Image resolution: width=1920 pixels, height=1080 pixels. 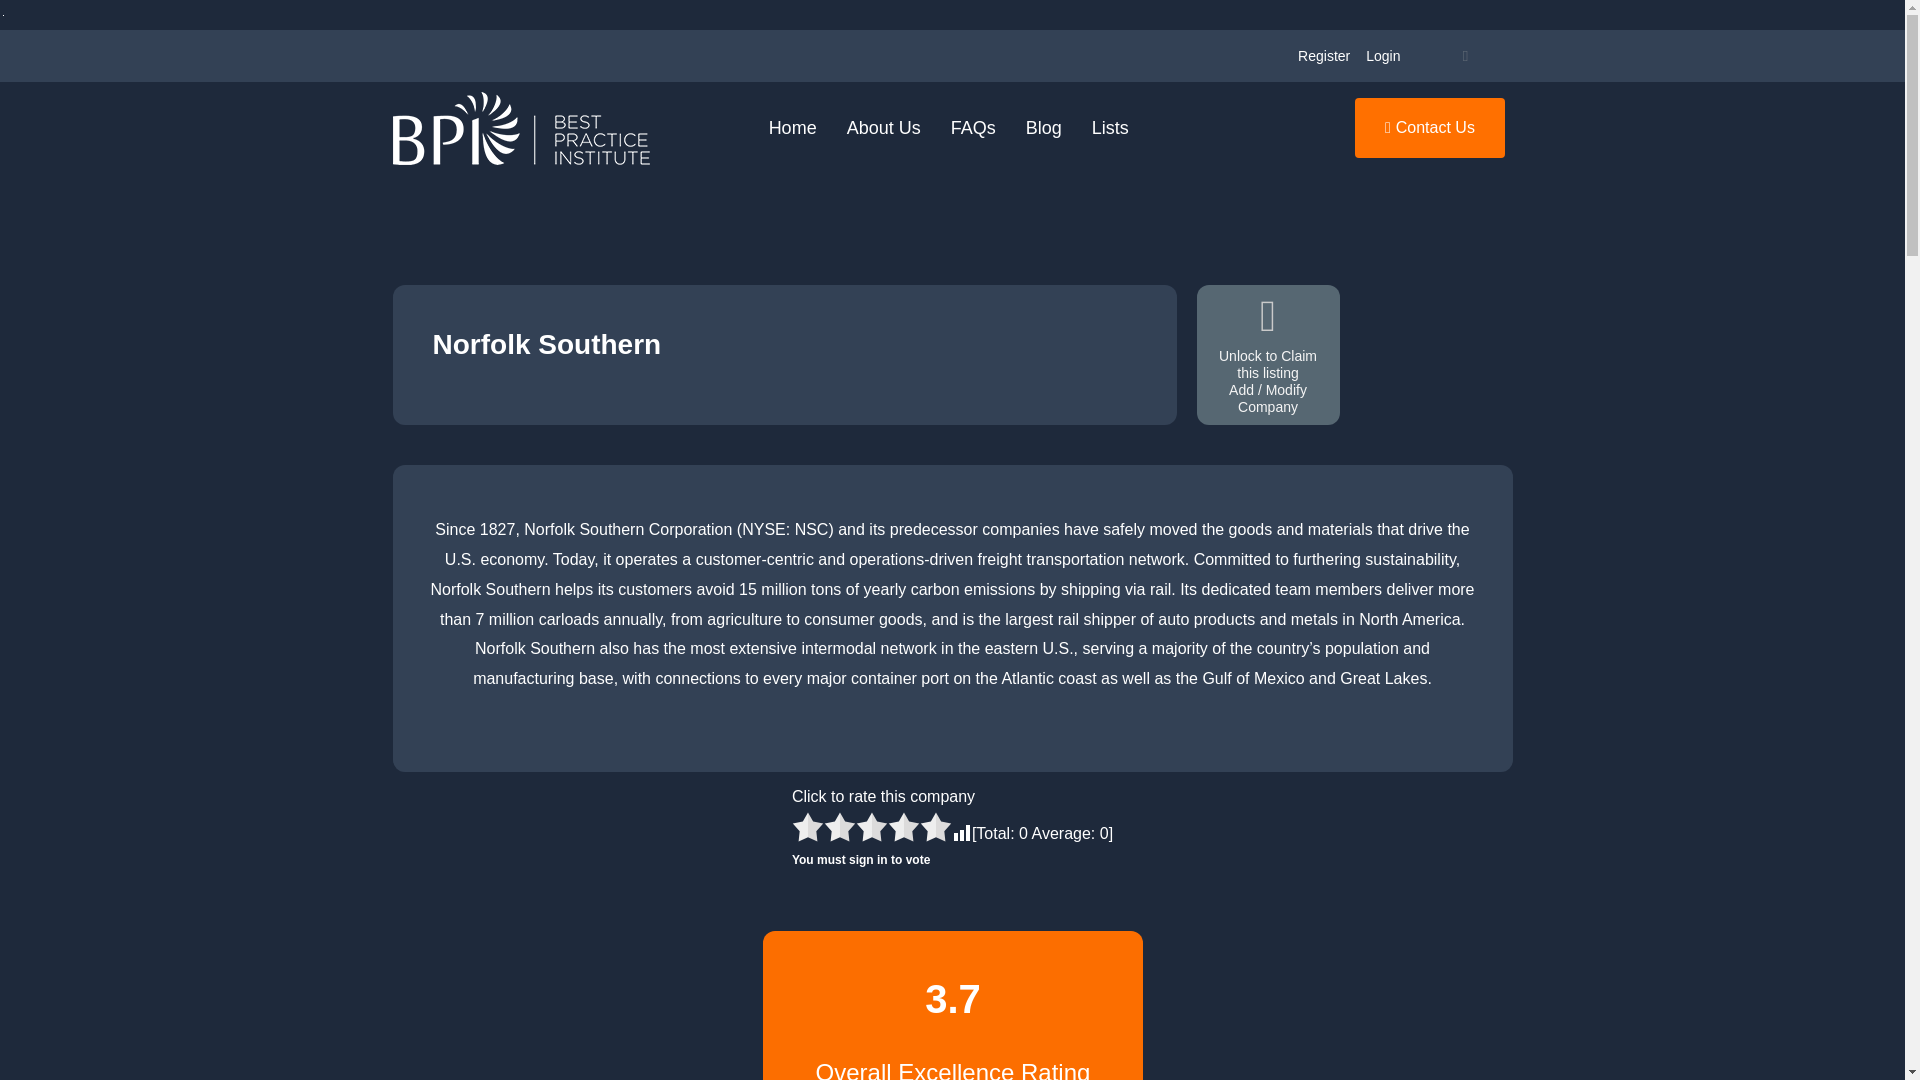 I want to click on Login, so click(x=1382, y=56).